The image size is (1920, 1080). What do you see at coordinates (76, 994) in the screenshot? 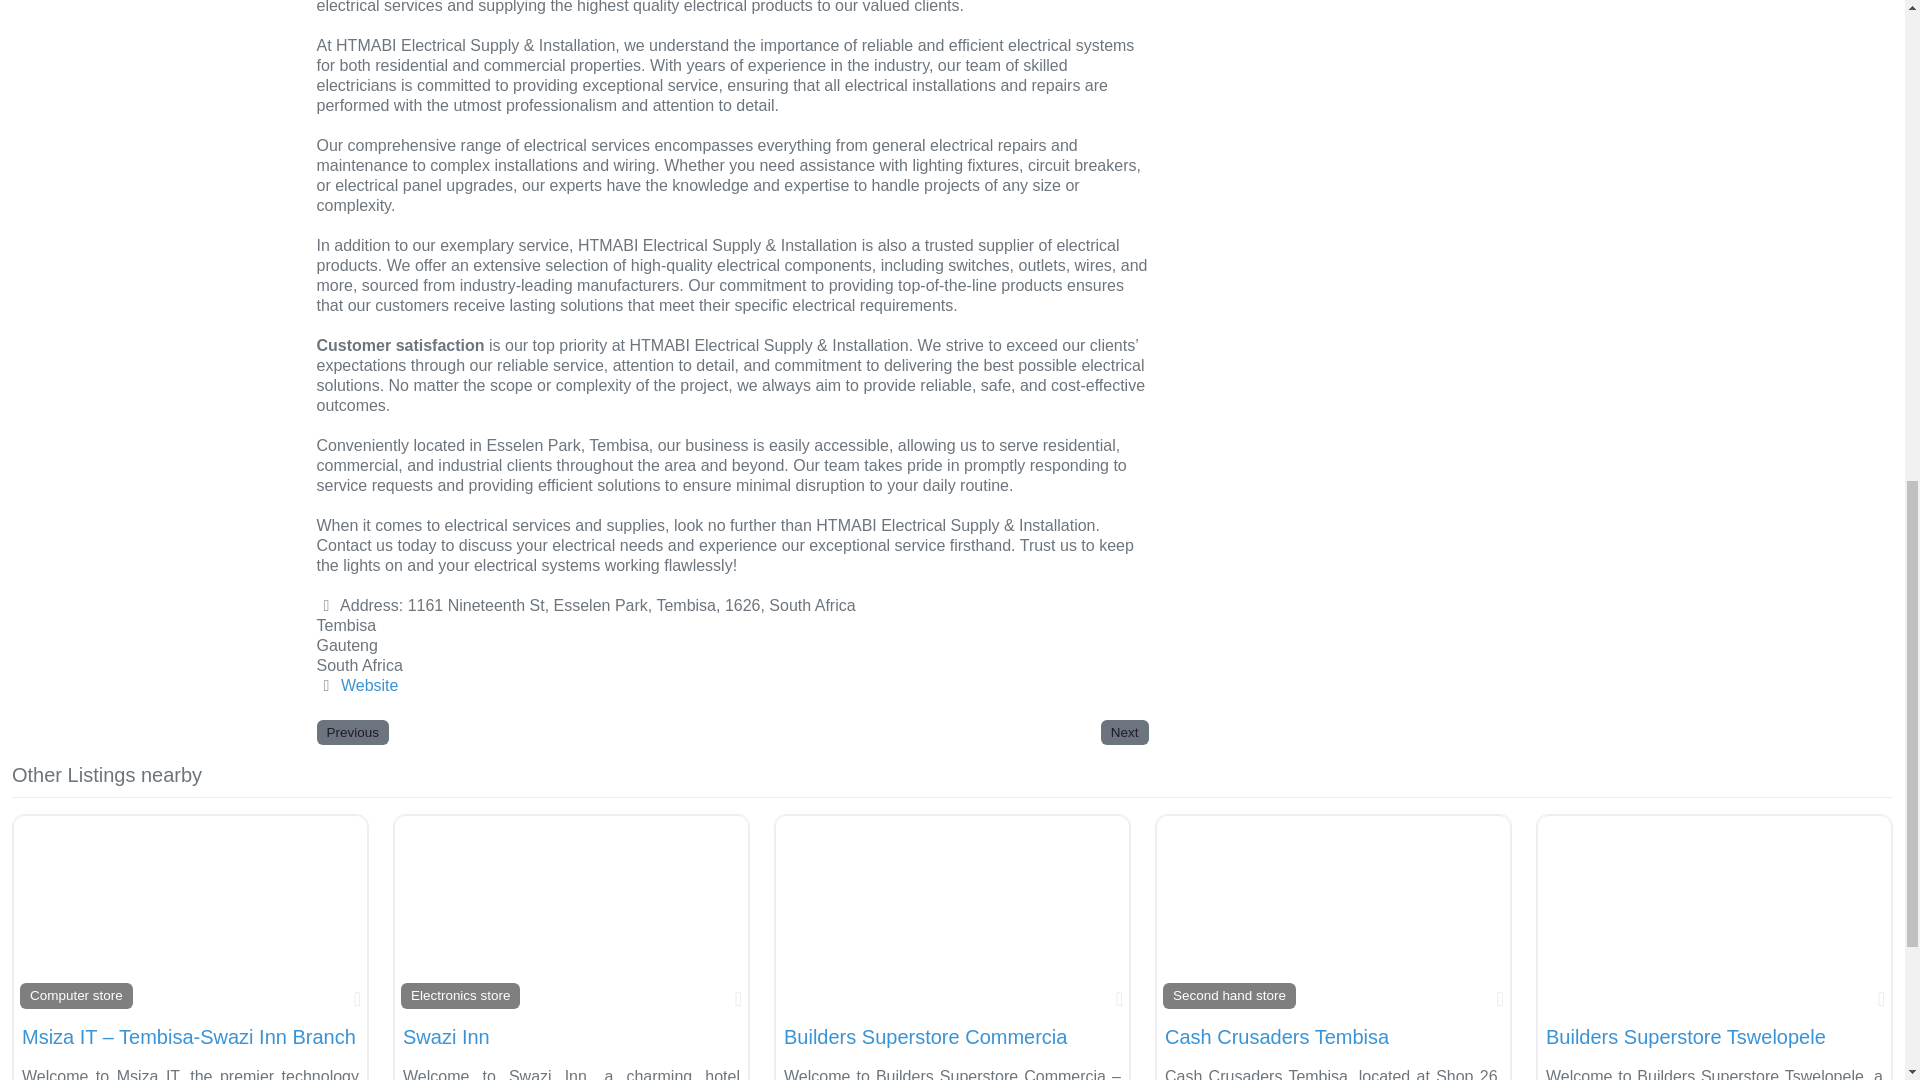
I see `Computer store` at bounding box center [76, 994].